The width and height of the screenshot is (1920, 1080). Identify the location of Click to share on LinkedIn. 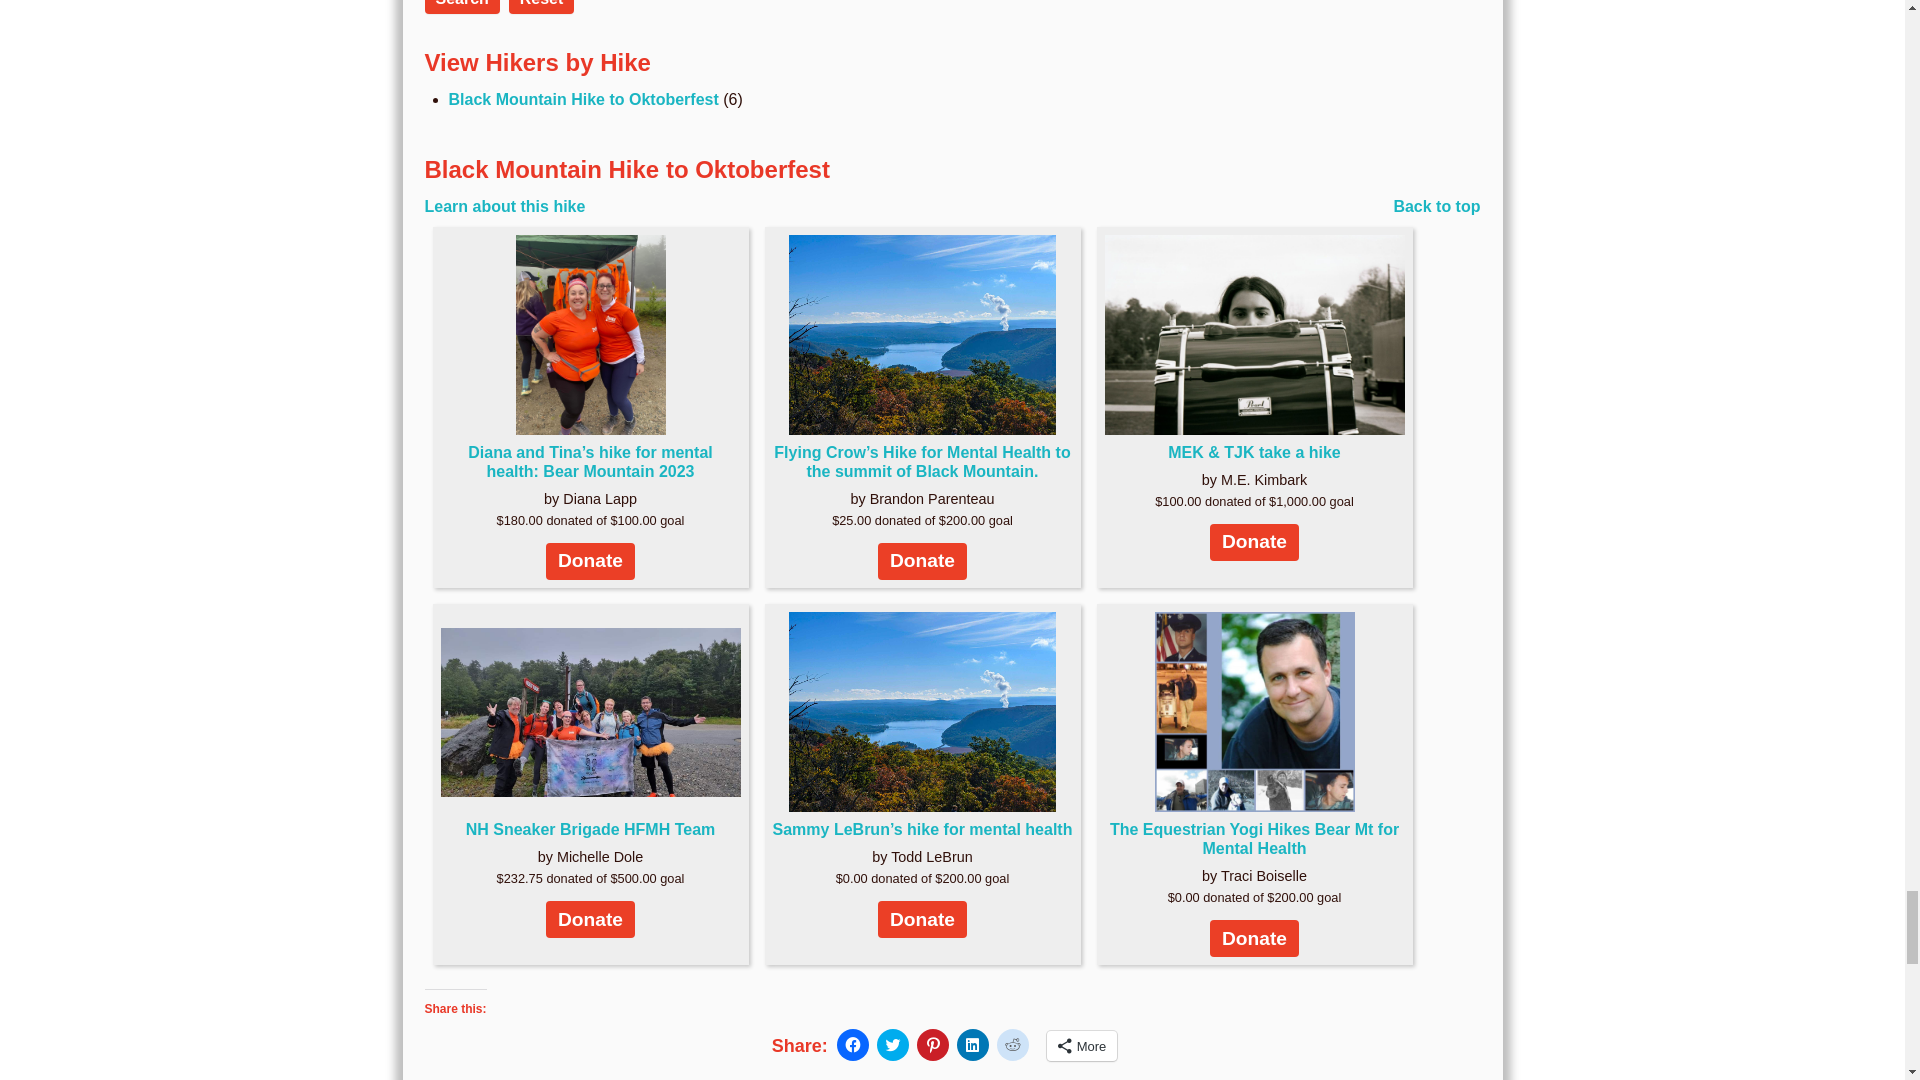
(972, 1044).